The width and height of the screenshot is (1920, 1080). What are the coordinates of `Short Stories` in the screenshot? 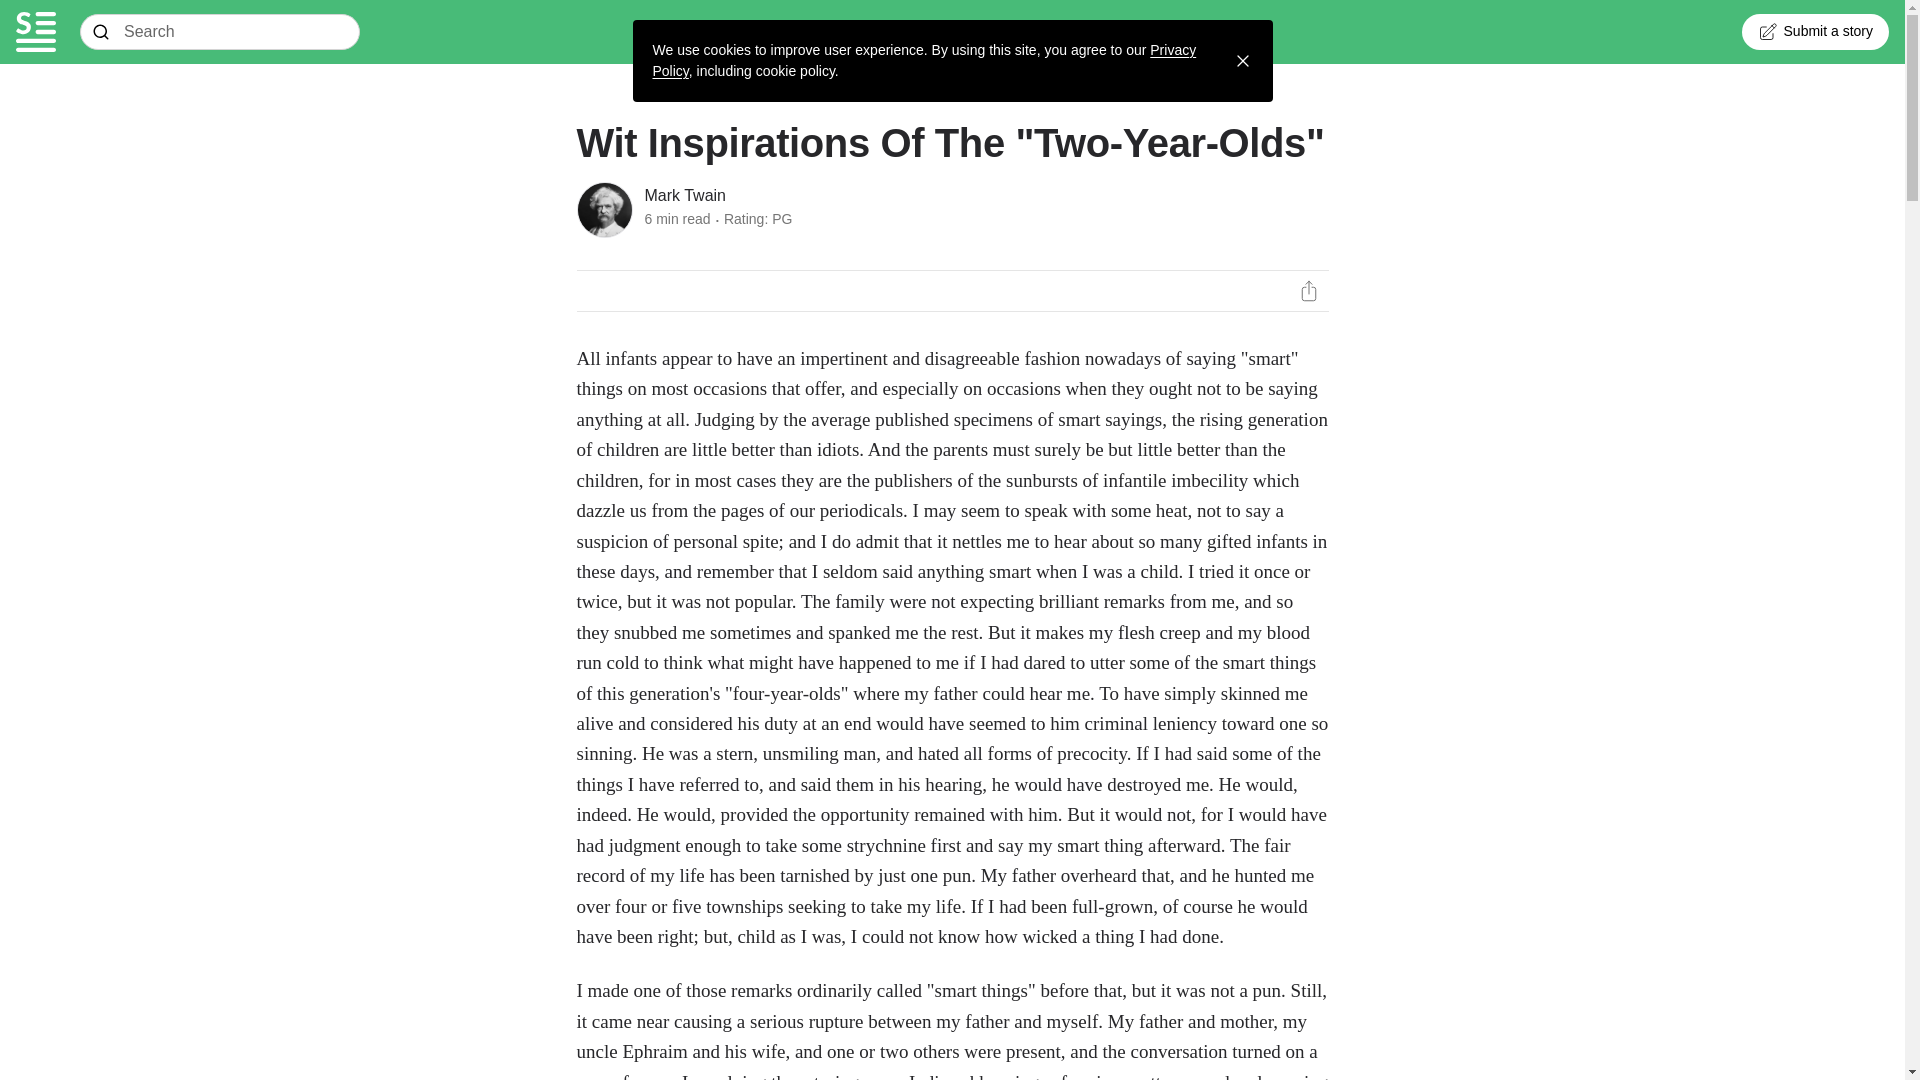 It's located at (35, 31).